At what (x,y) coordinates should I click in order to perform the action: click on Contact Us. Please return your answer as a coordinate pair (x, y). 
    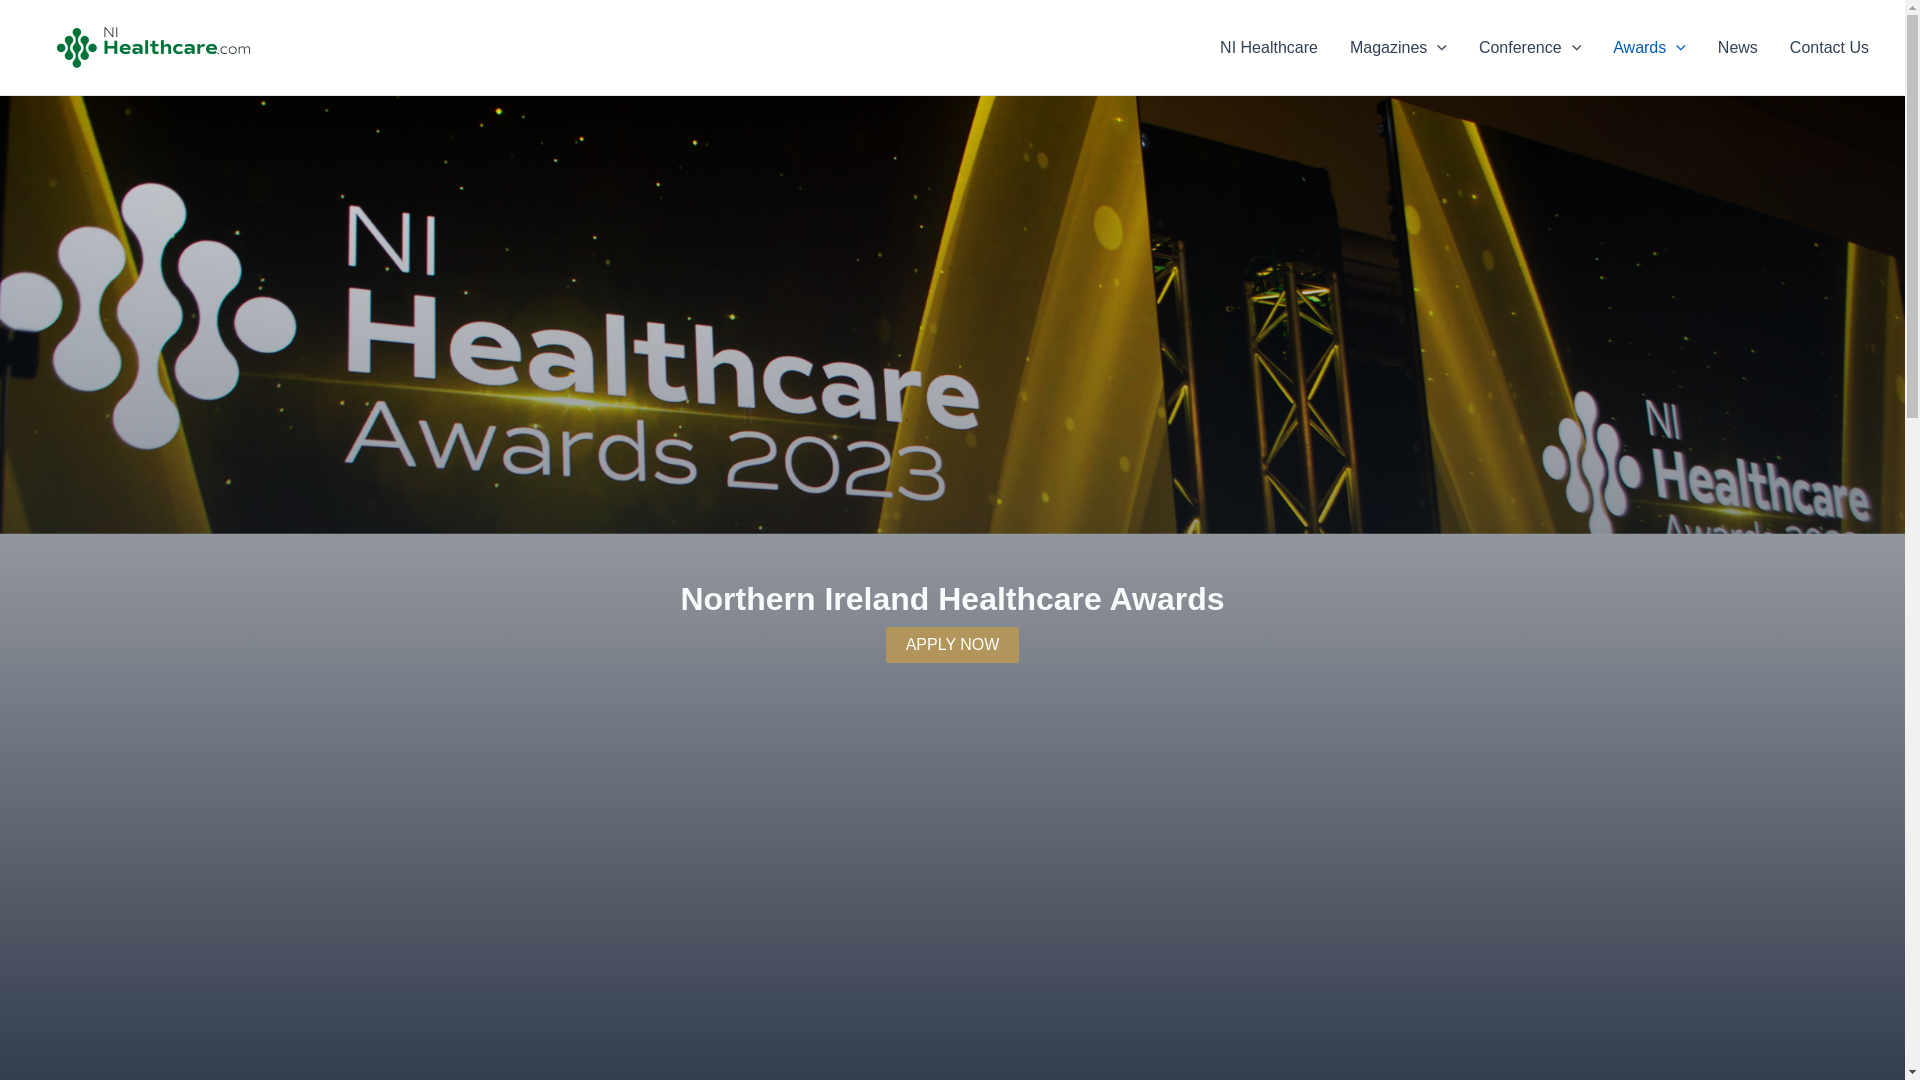
    Looking at the image, I should click on (1830, 47).